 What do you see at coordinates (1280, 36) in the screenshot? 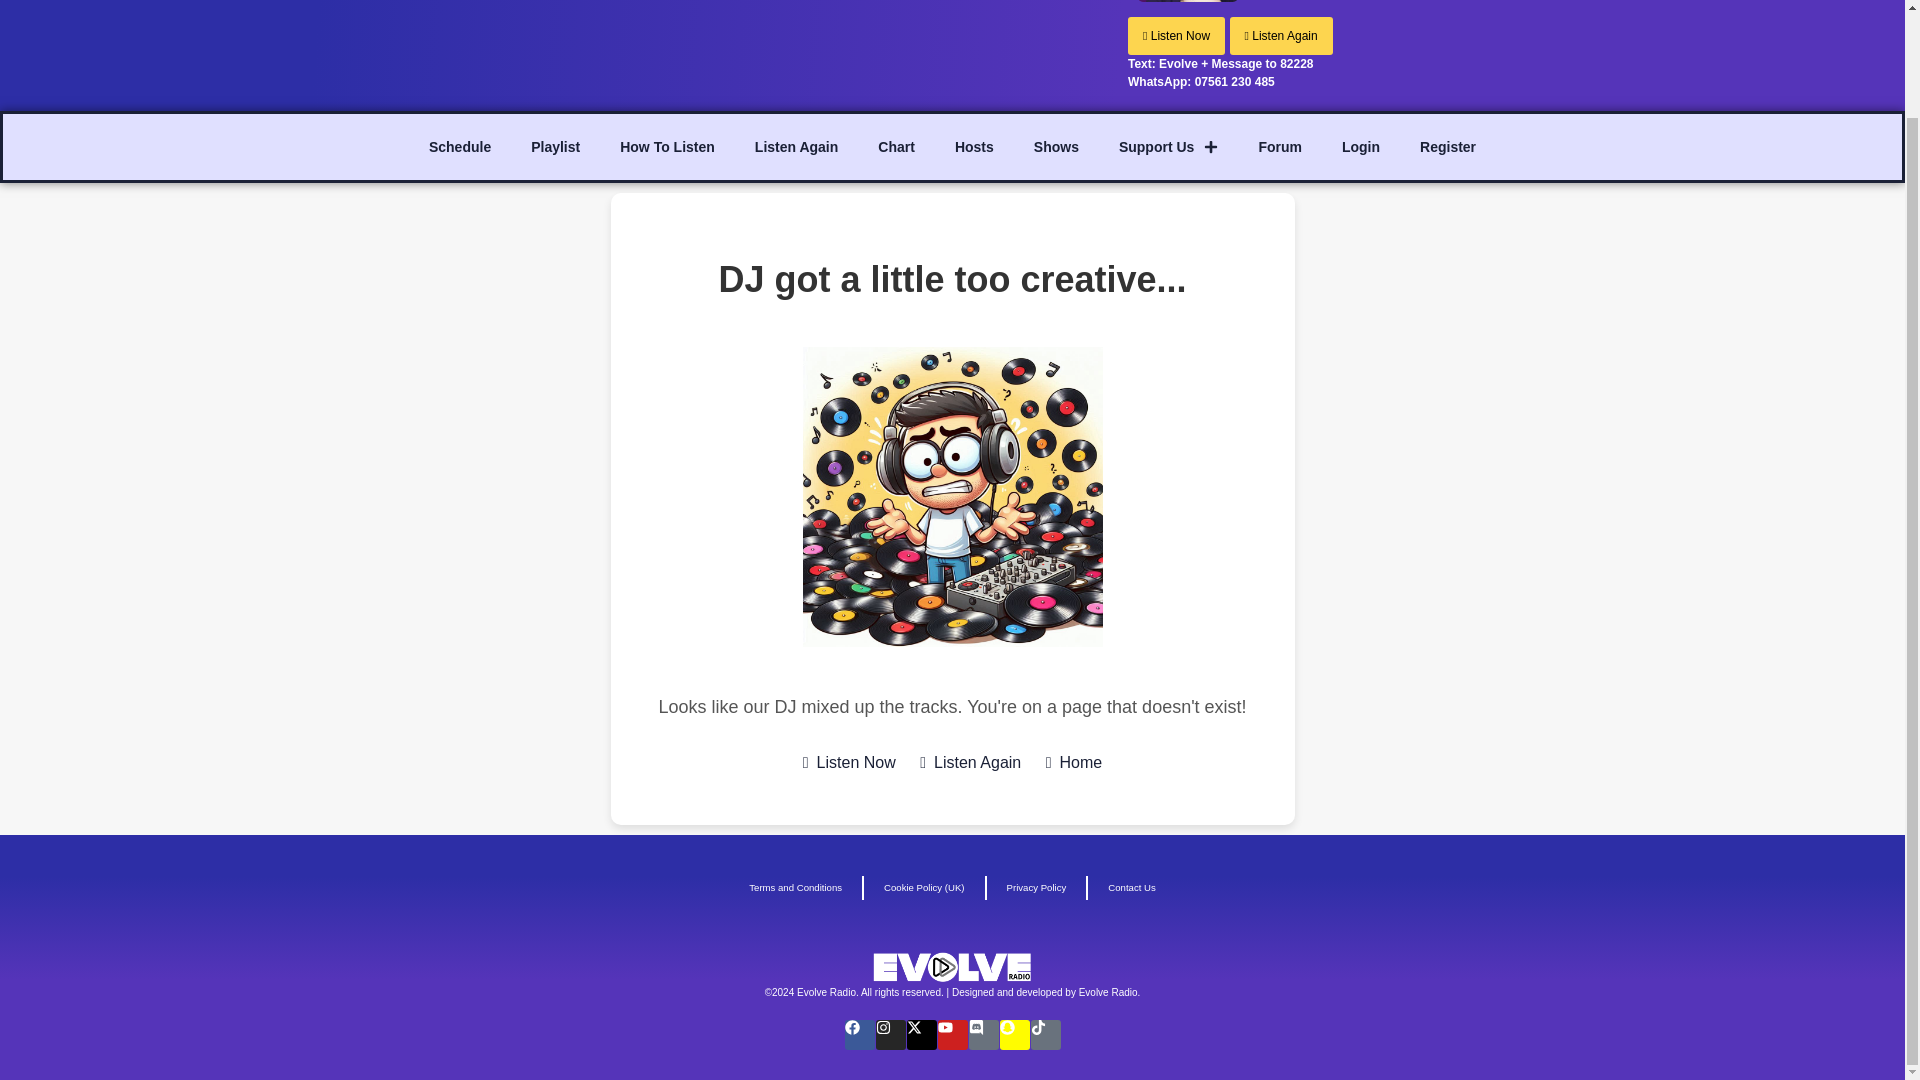
I see `Listen Again` at bounding box center [1280, 36].